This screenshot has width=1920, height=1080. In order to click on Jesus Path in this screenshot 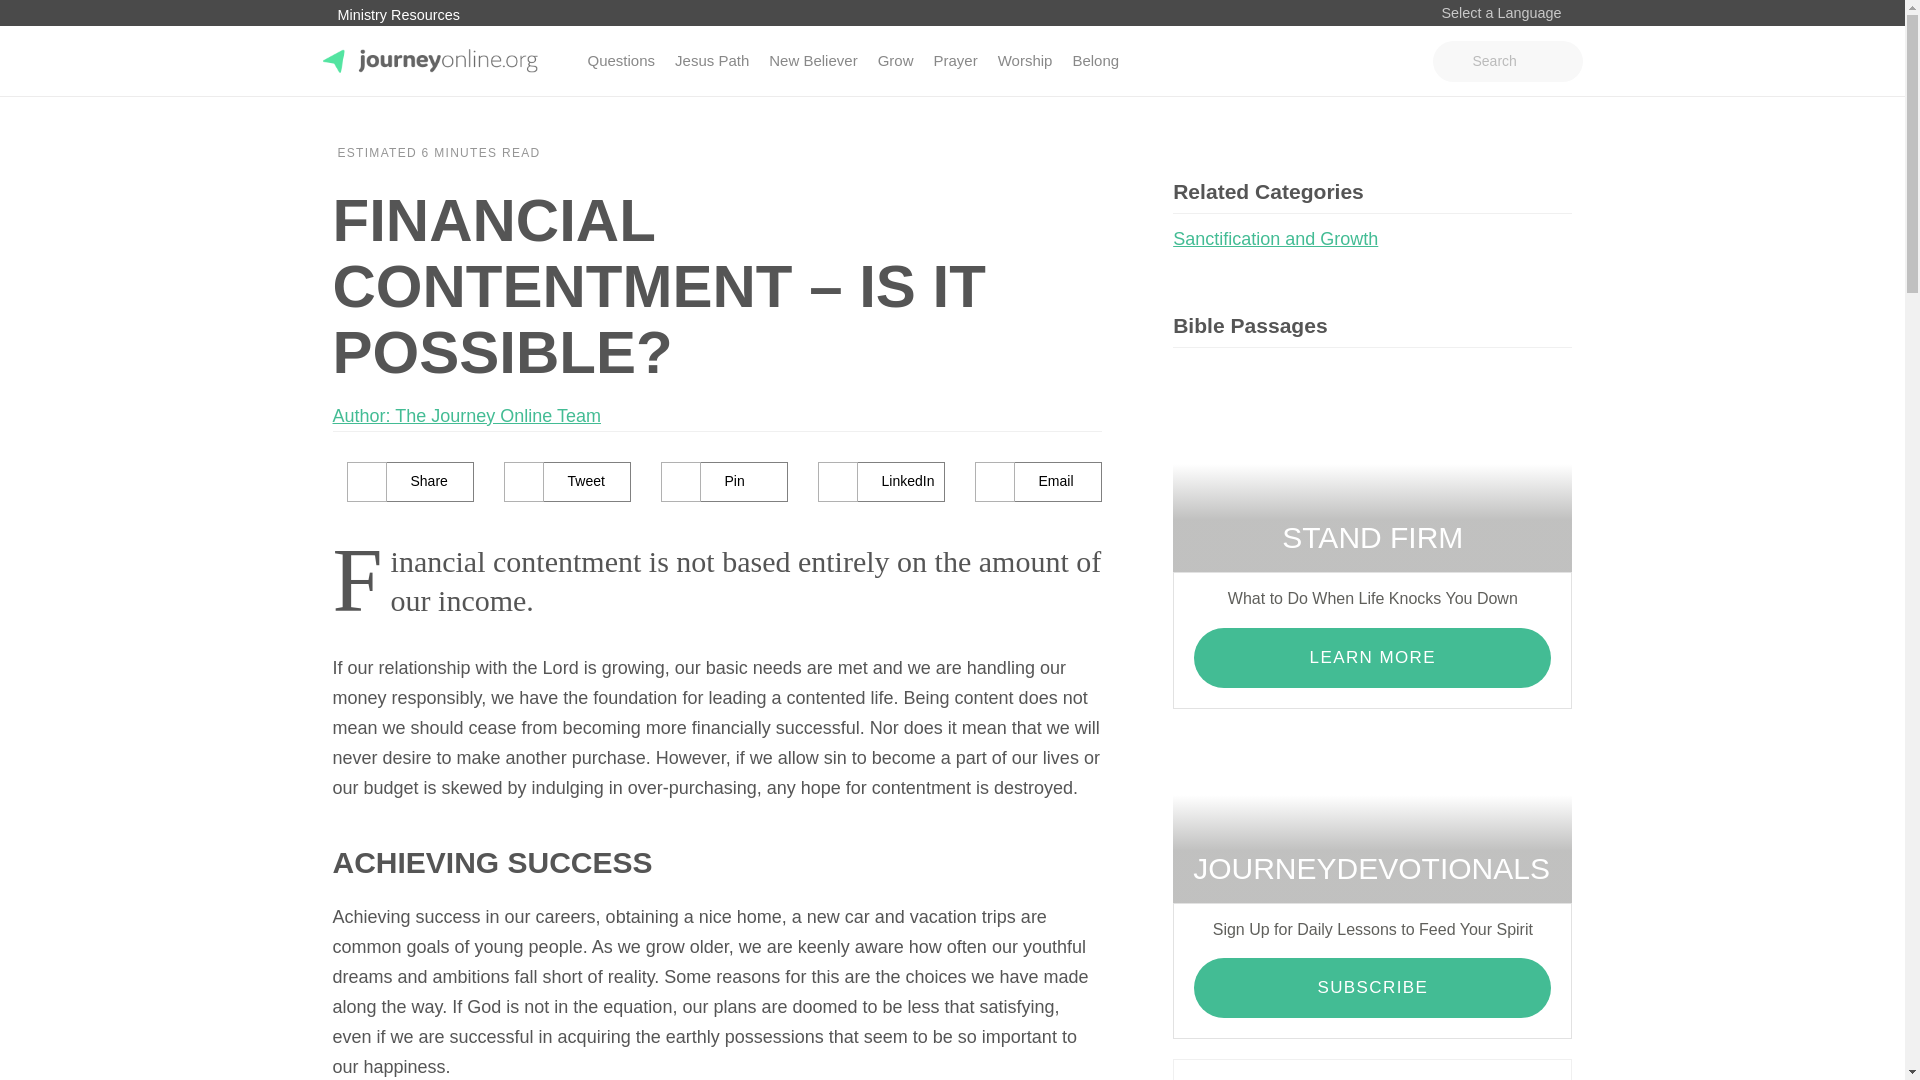, I will do `click(711, 60)`.